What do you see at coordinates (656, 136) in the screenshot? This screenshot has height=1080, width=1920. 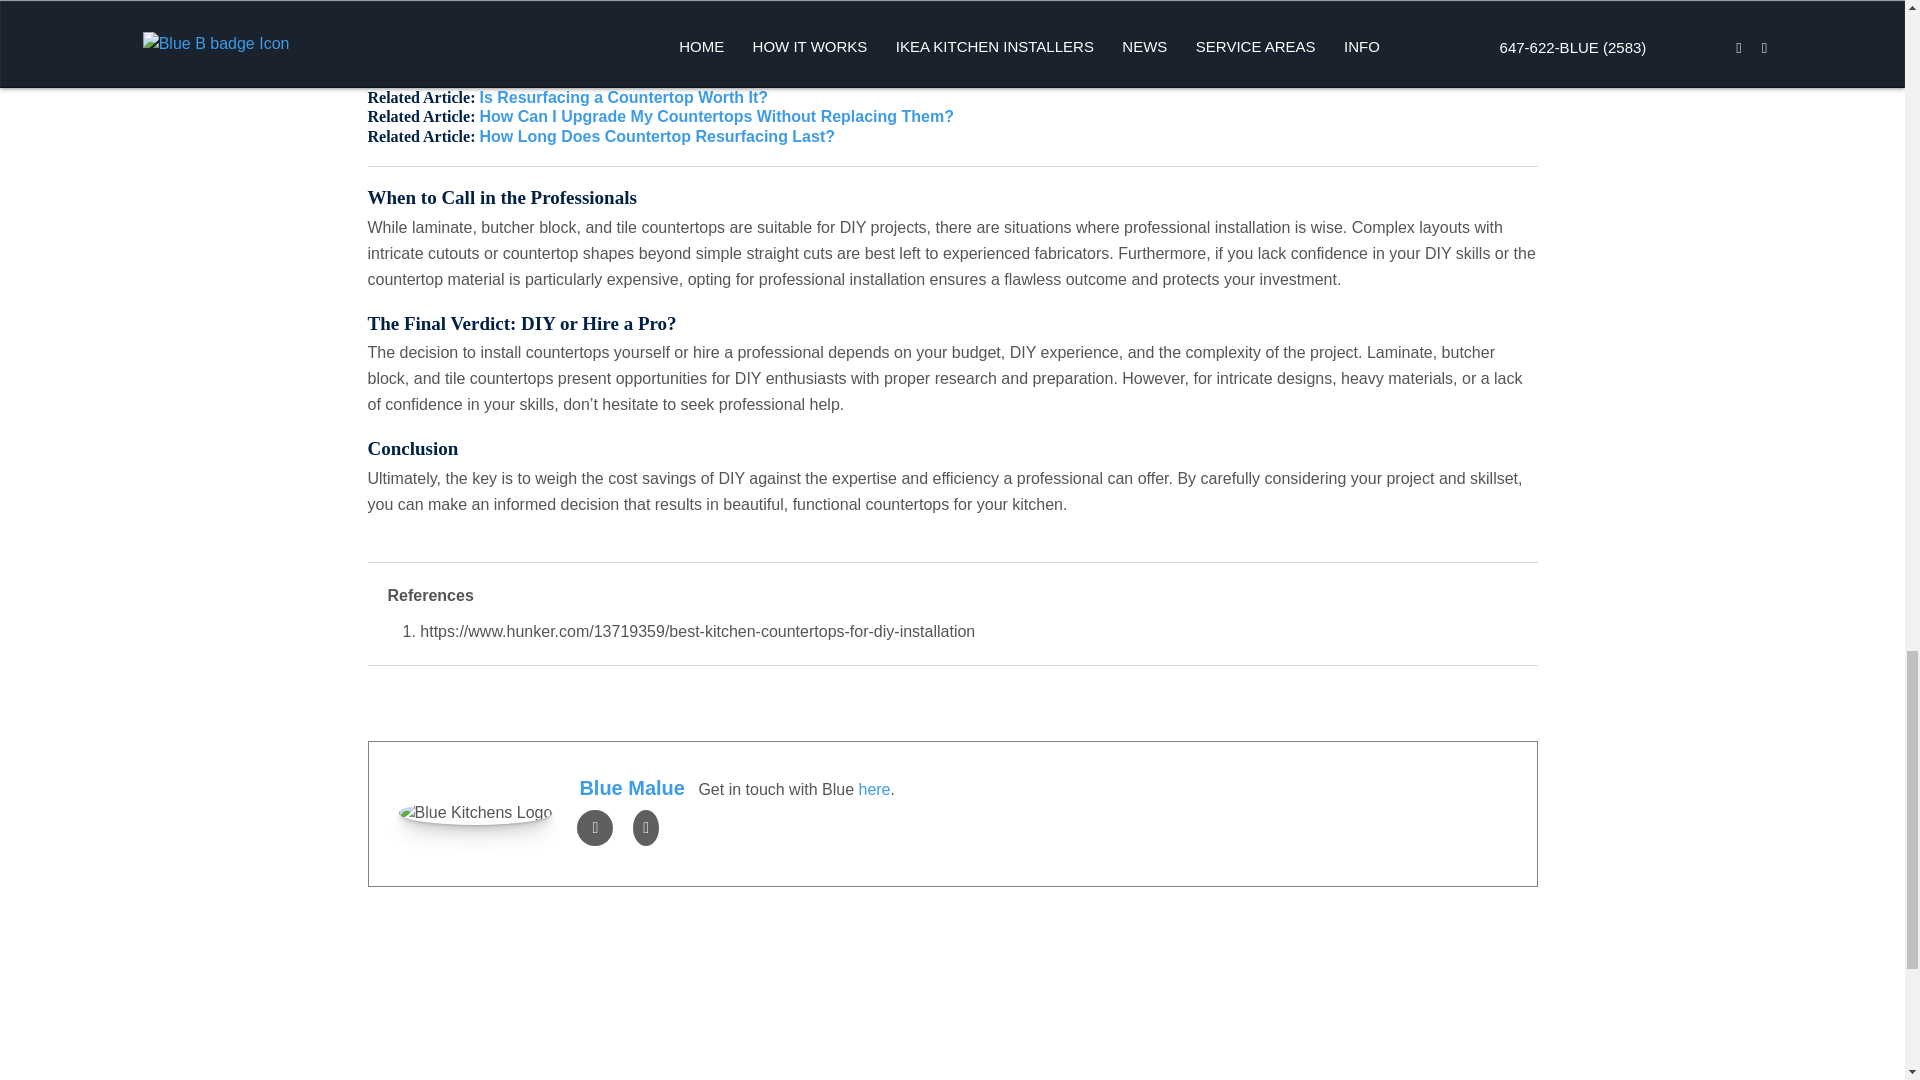 I see `How Long Does Countertop Resurfacing Last?` at bounding box center [656, 136].